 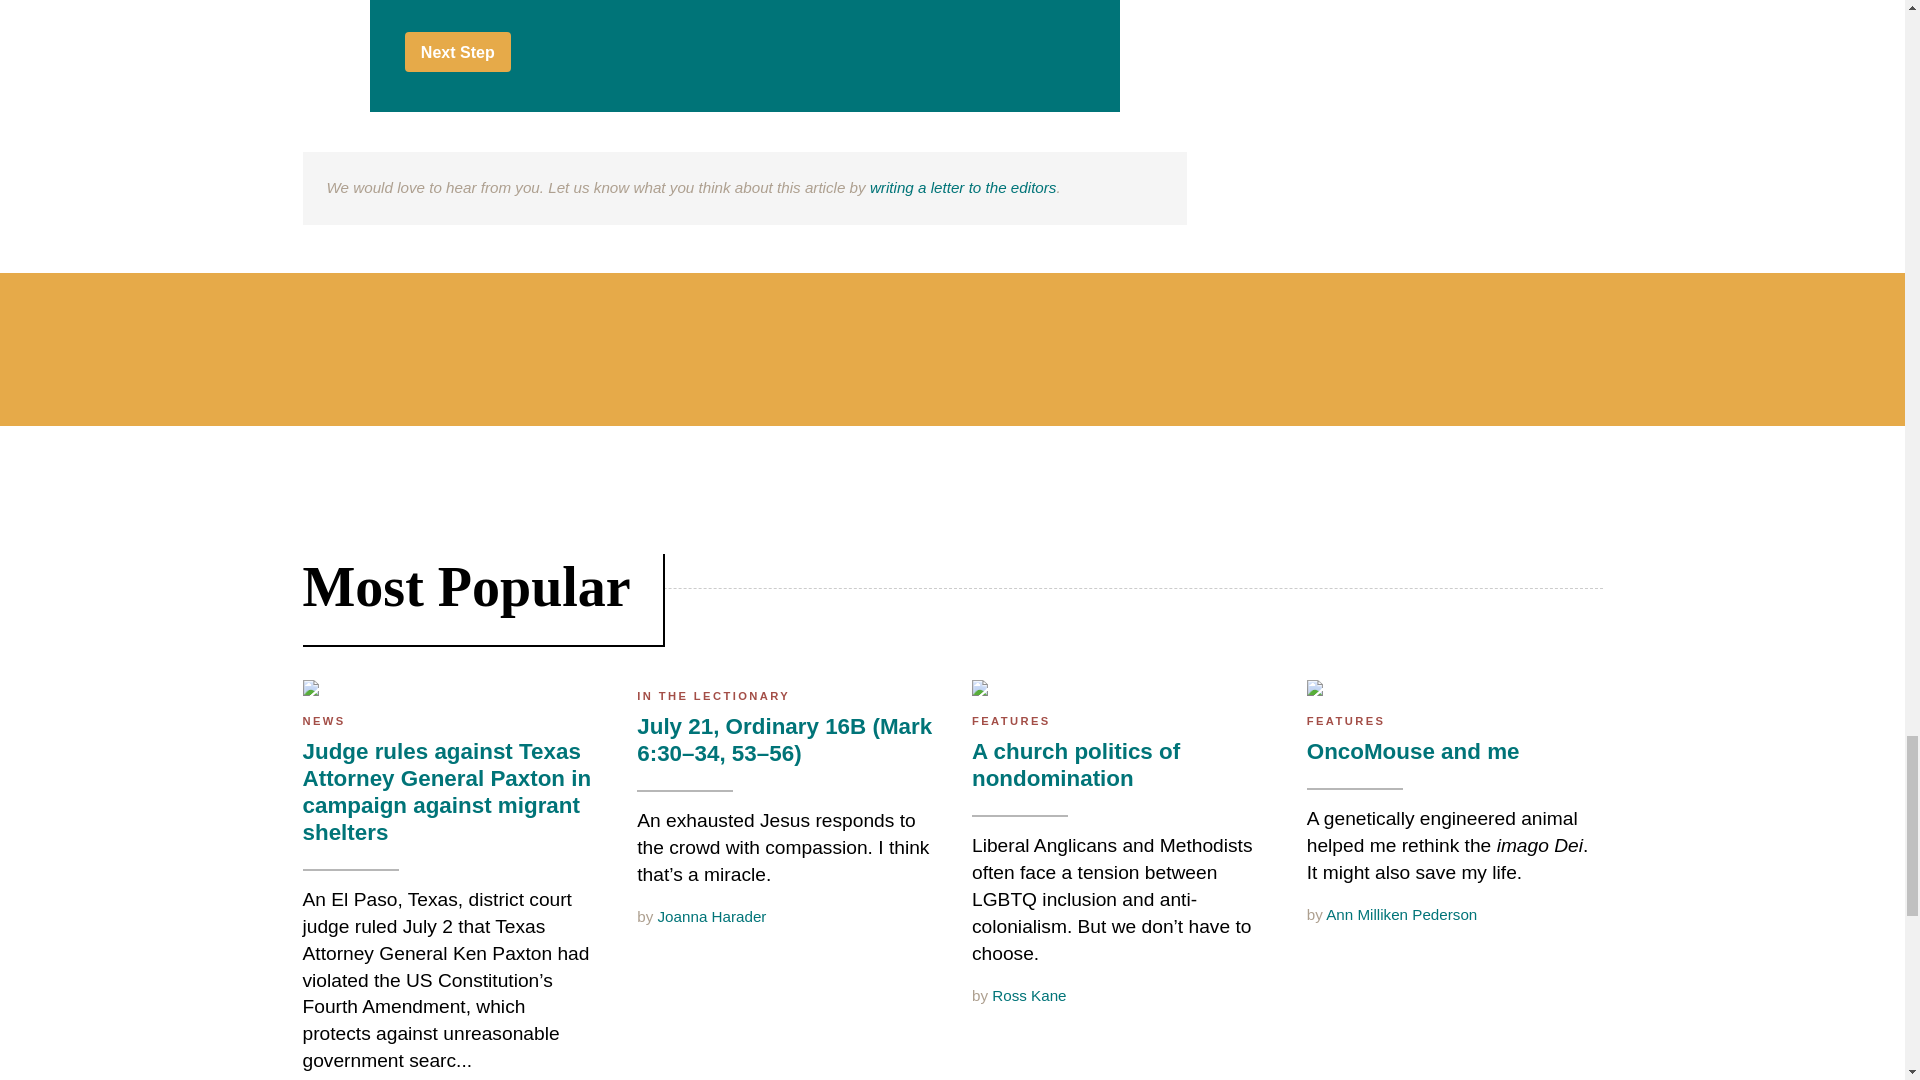 I want to click on Next Step, so click(x=458, y=52).